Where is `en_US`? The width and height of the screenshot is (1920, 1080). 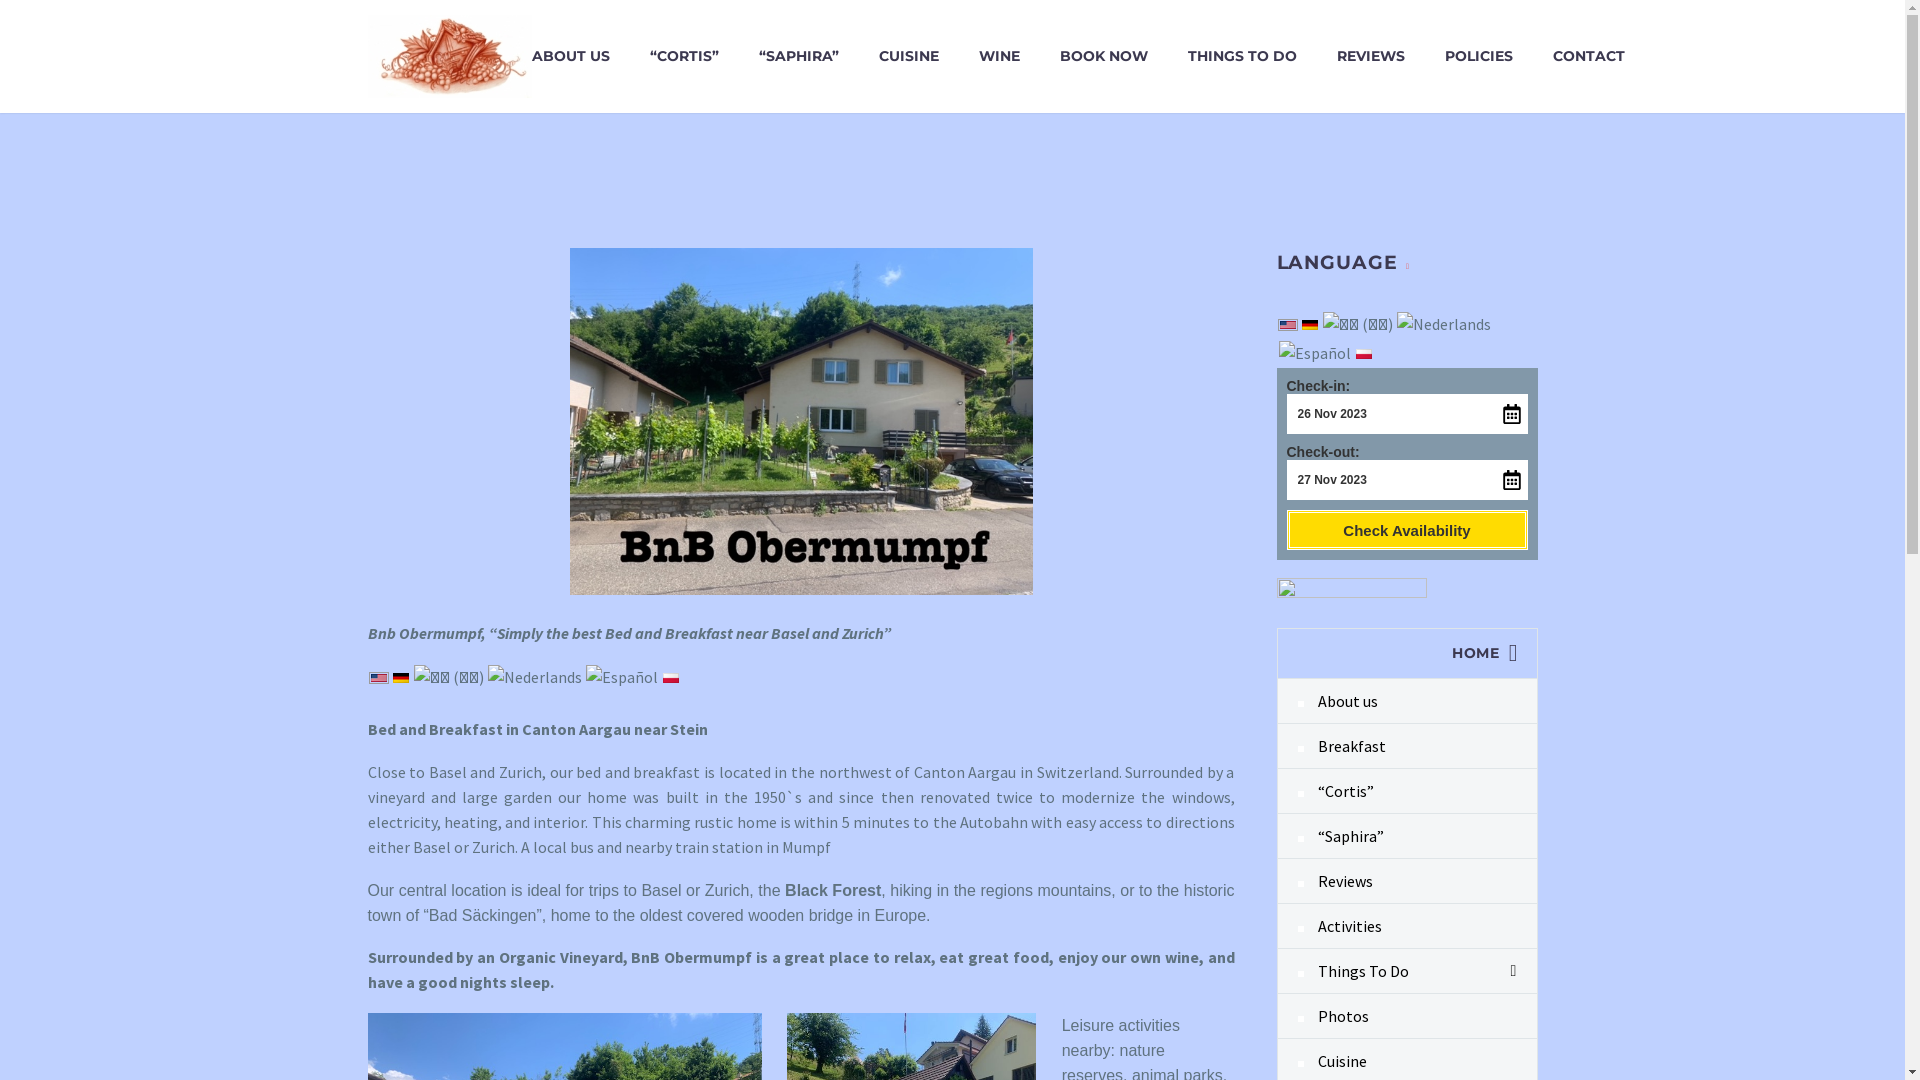 en_US is located at coordinates (379, 676).